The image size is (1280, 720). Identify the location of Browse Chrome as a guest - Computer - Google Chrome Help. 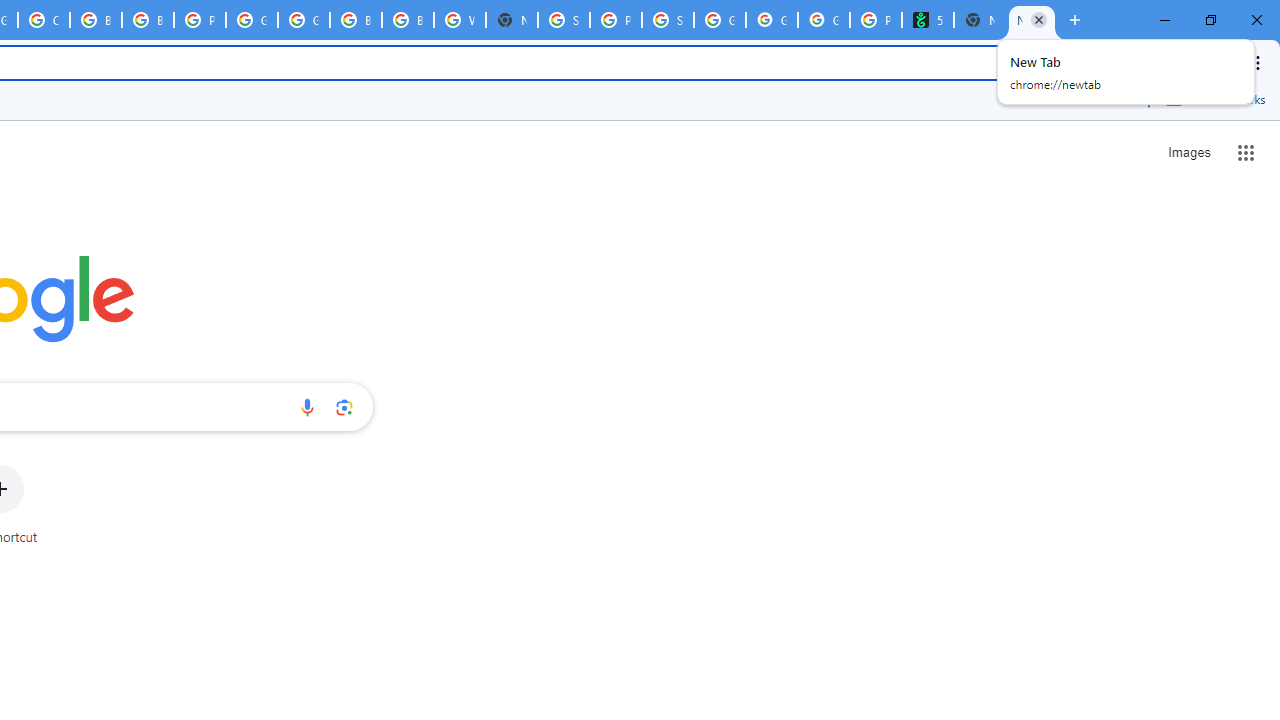
(96, 20).